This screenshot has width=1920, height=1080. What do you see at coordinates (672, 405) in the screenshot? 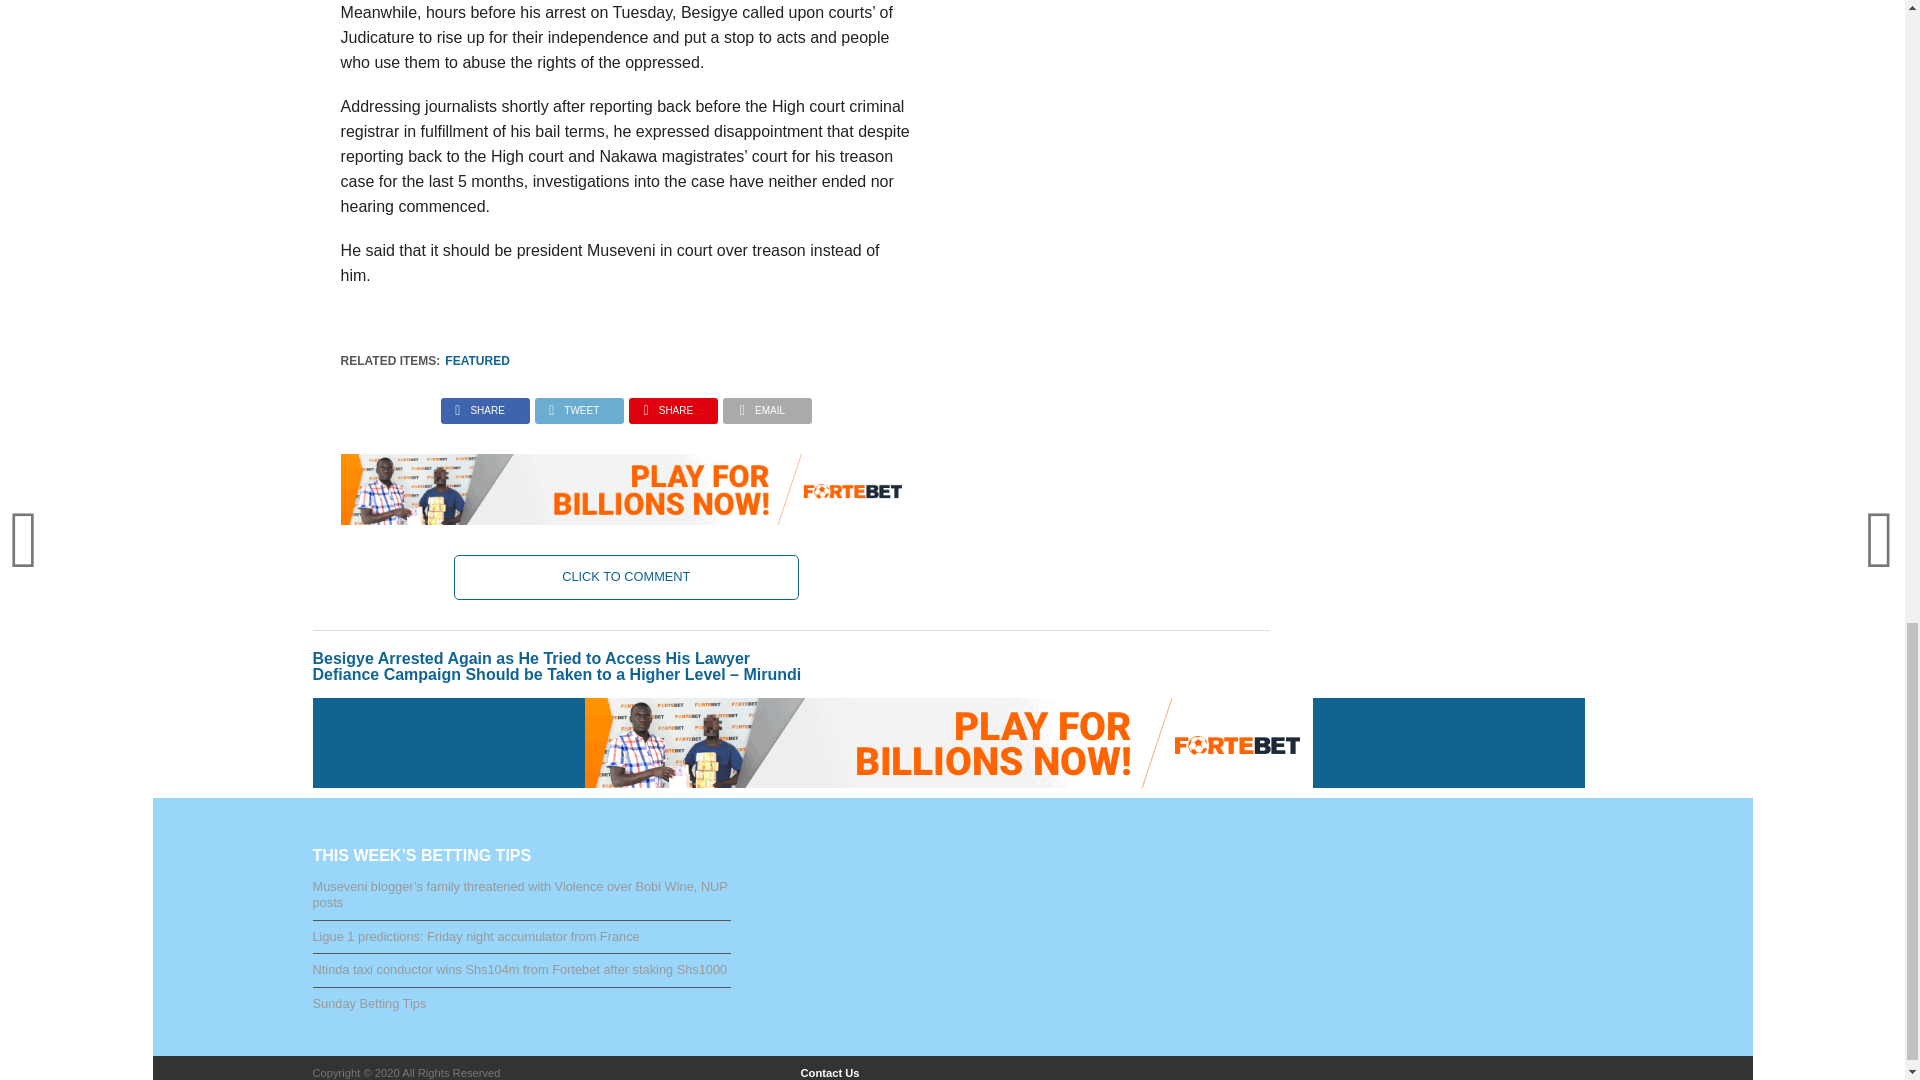
I see `Pin This Post` at bounding box center [672, 405].